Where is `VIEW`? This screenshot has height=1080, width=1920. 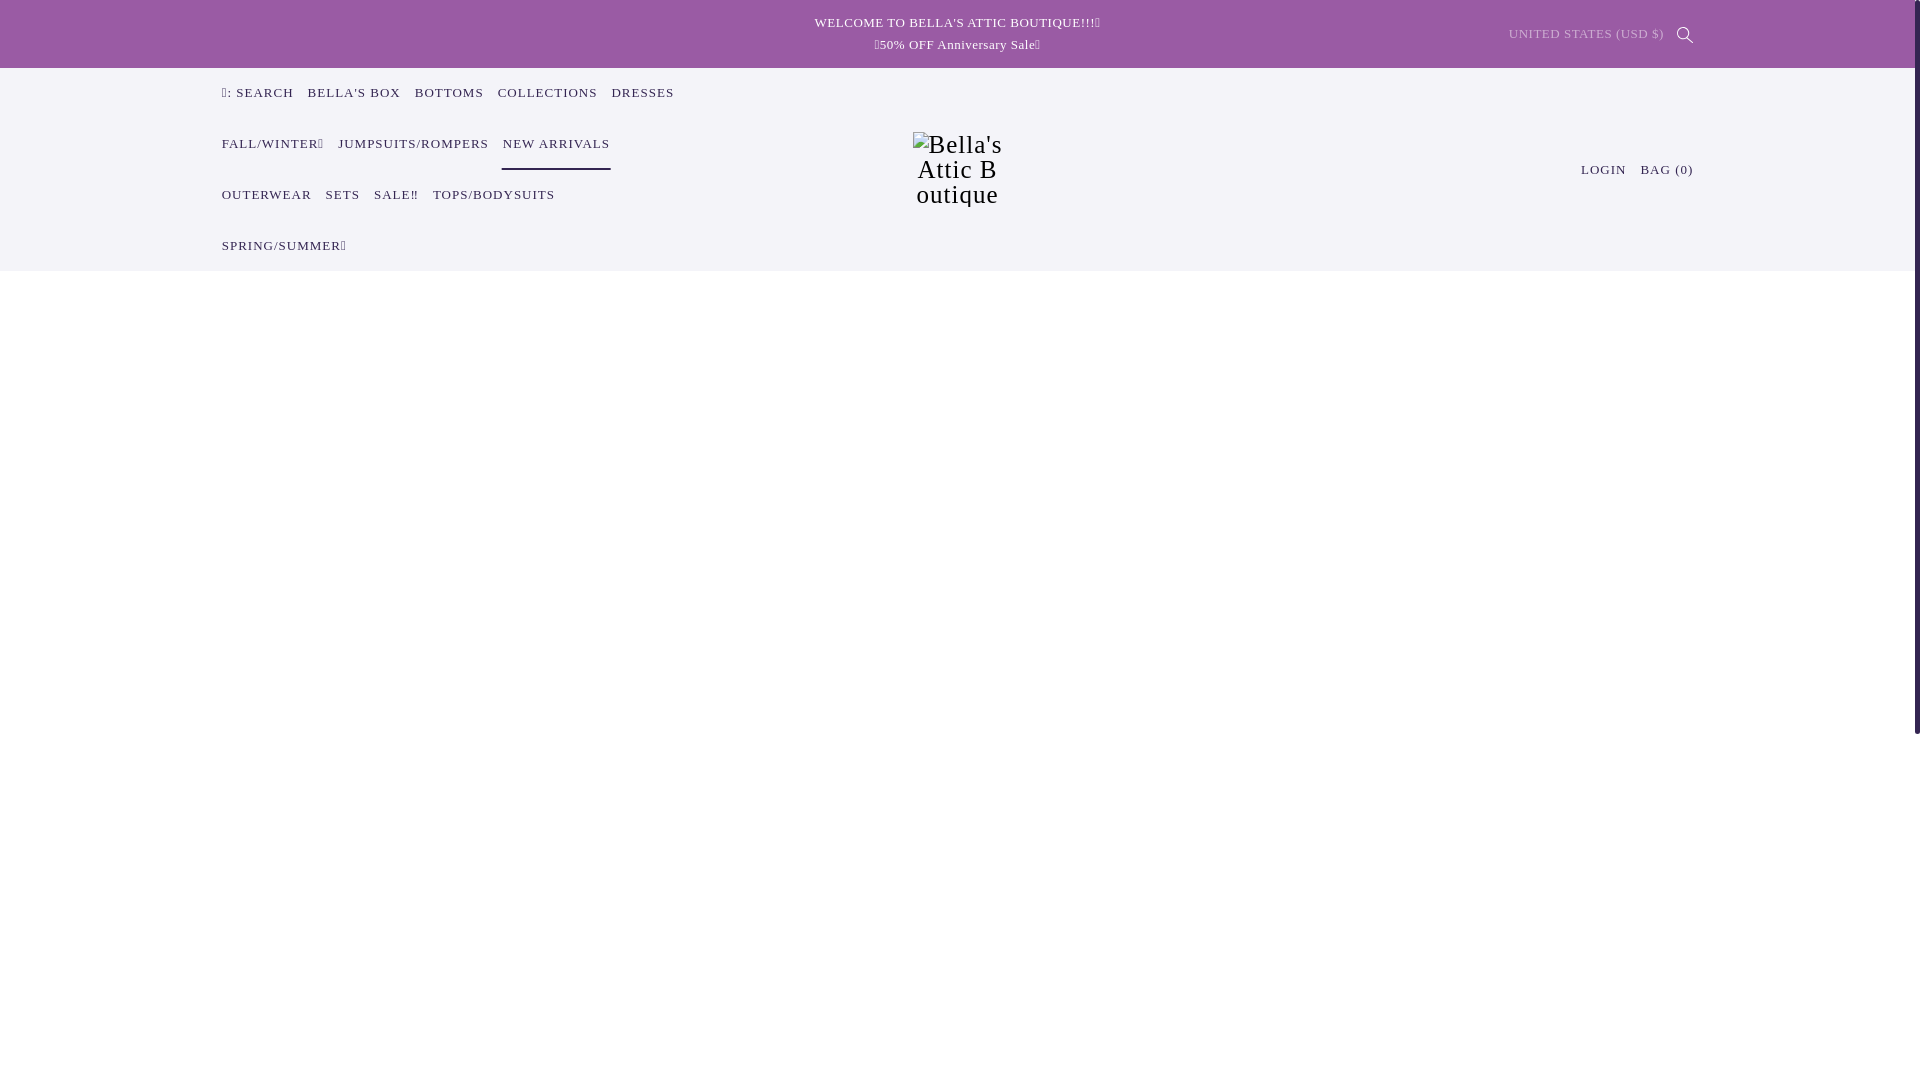
VIEW is located at coordinates (36, 632).